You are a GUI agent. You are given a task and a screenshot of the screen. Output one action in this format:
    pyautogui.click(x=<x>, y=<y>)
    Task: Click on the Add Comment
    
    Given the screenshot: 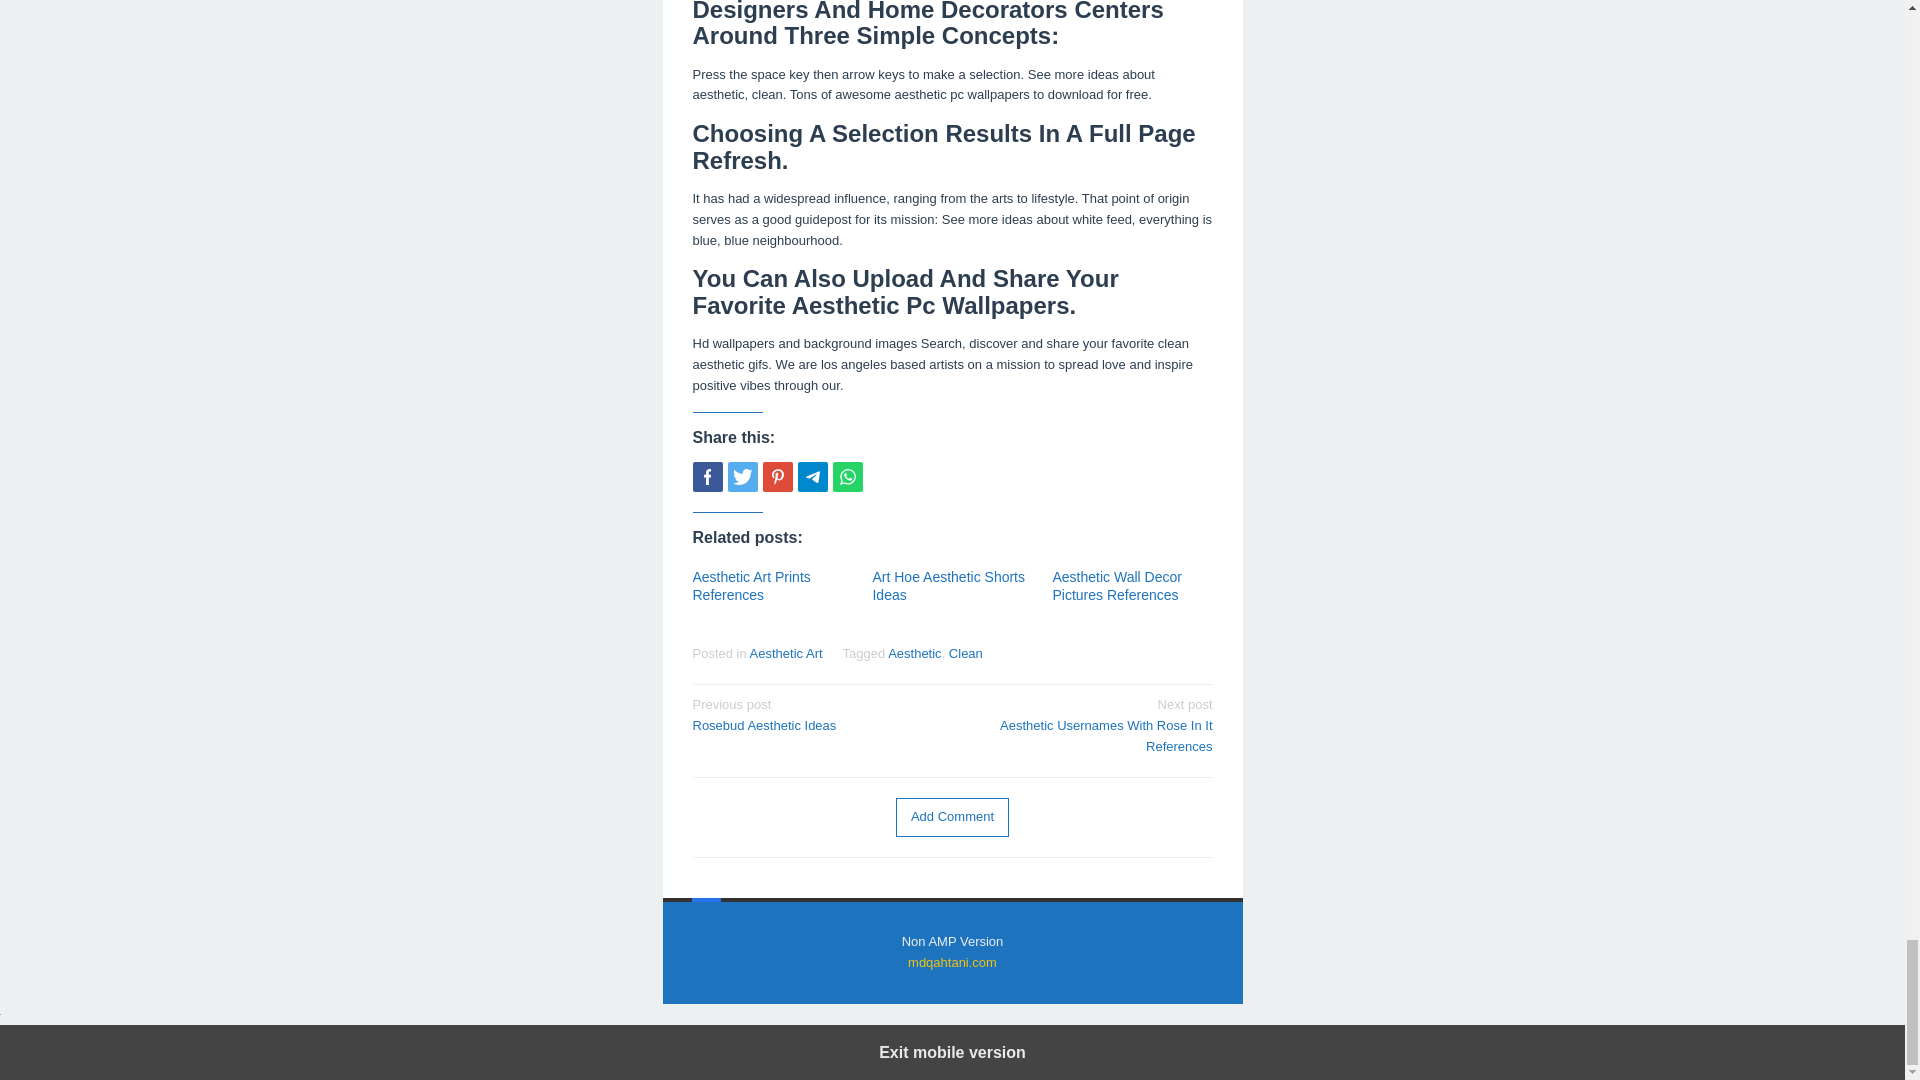 What is the action you would take?
    pyautogui.click(x=952, y=818)
    